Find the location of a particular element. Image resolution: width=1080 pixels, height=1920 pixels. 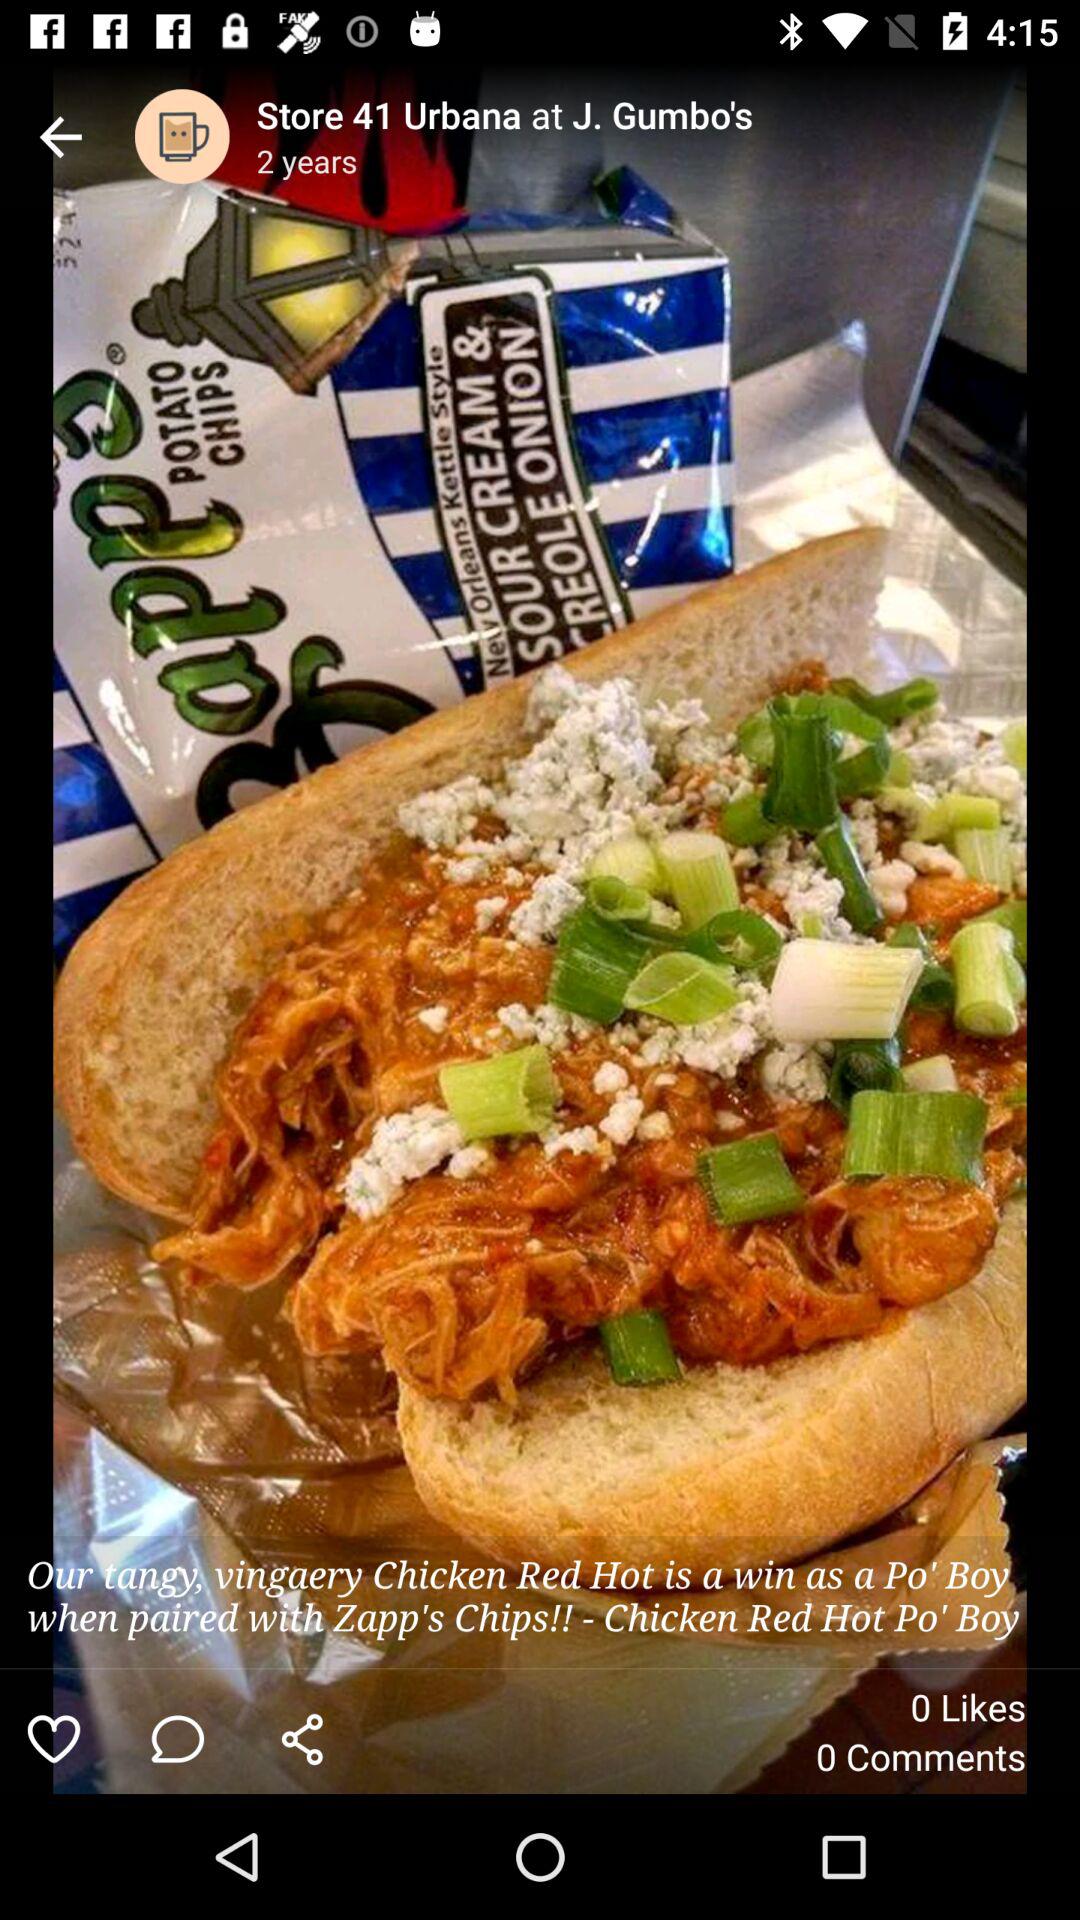

select the item to the left of the store 41 urbana item is located at coordinates (182, 136).